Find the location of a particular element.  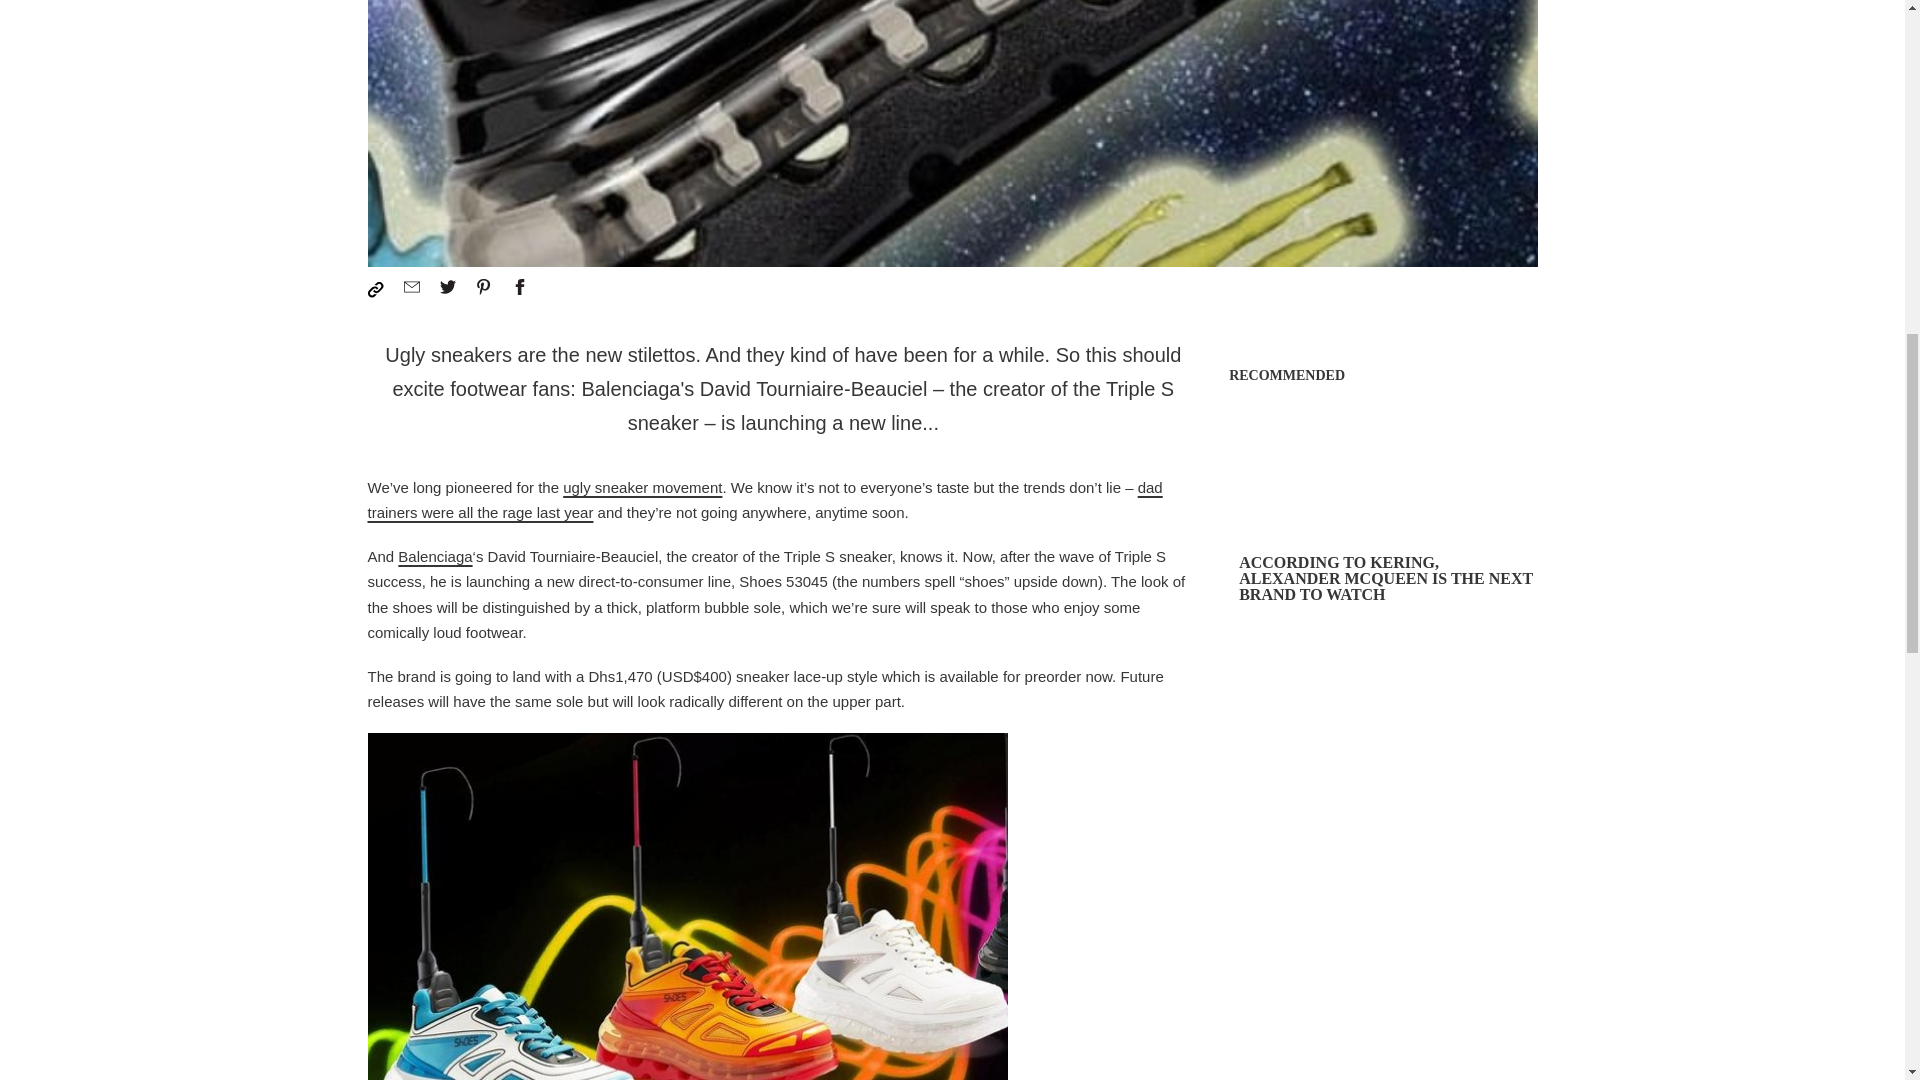

Balenciaga is located at coordinates (434, 556).